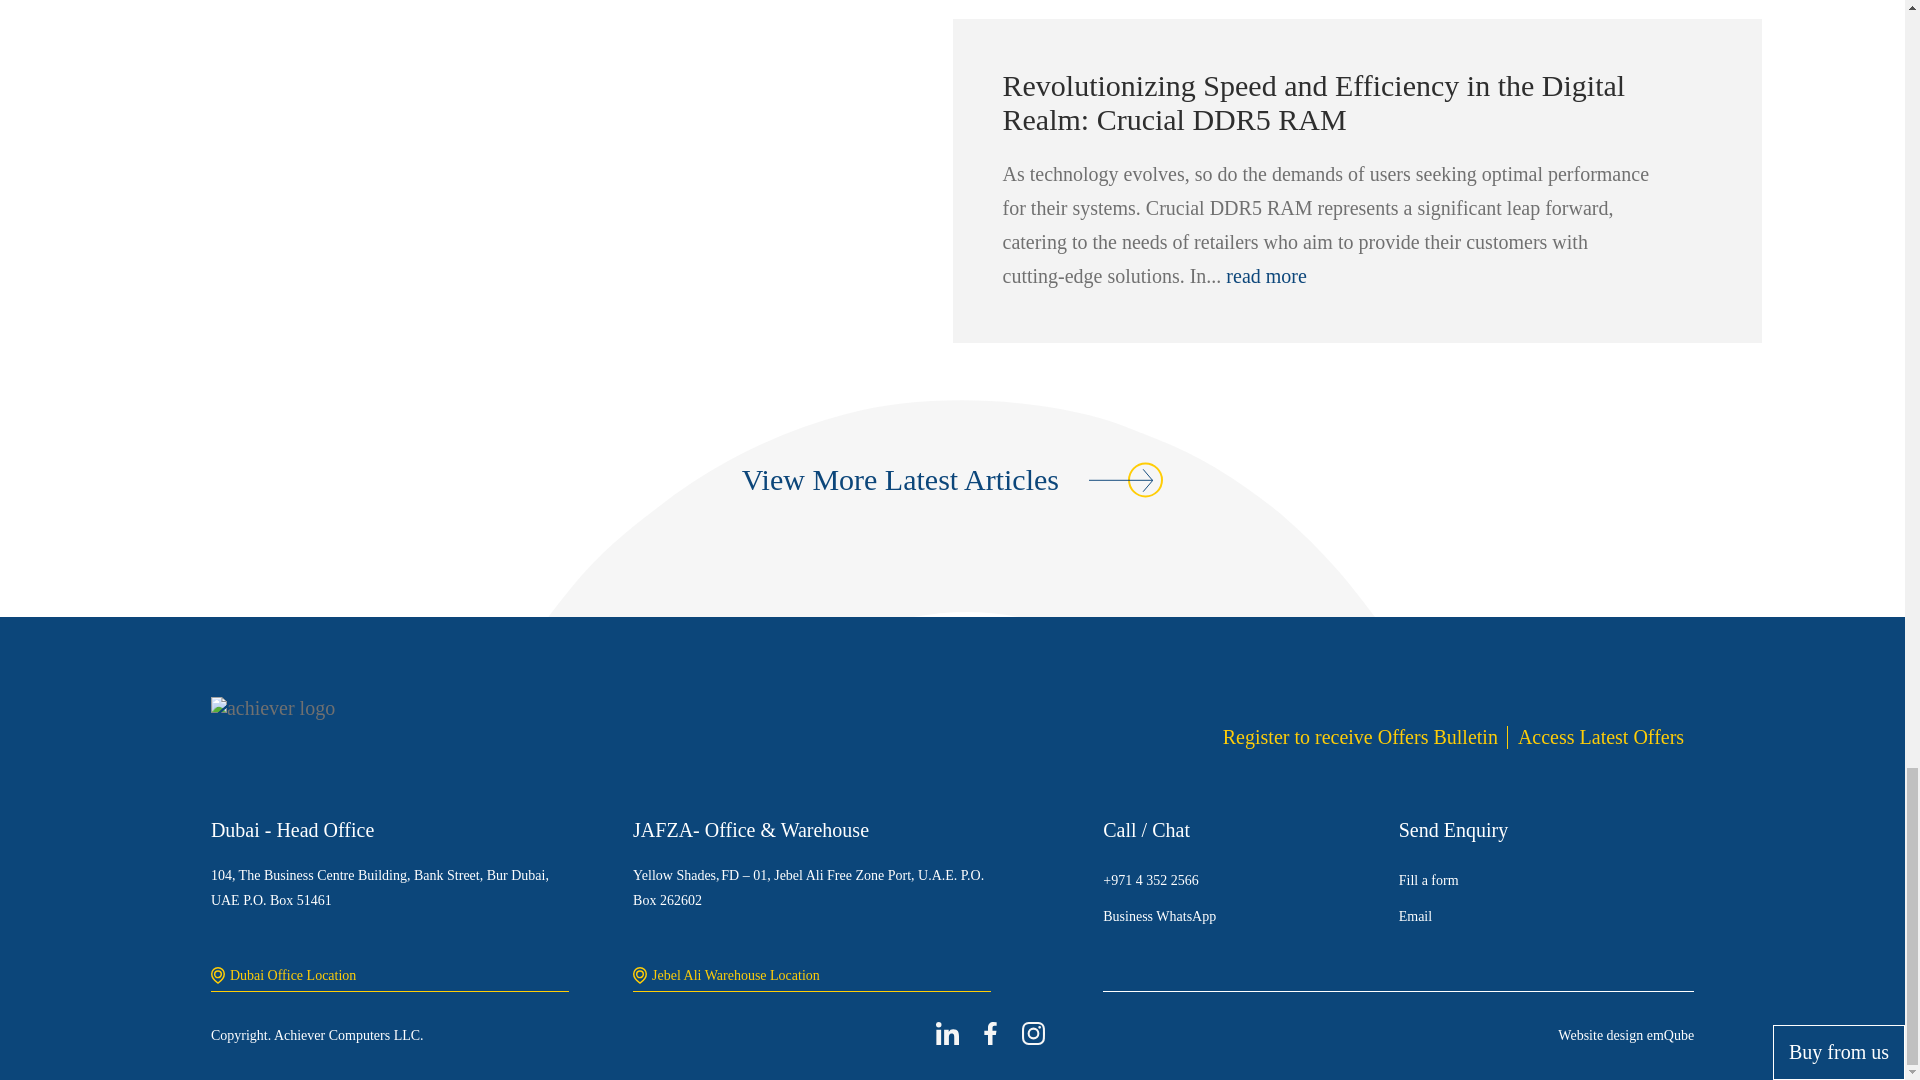 The width and height of the screenshot is (1920, 1080). What do you see at coordinates (1670, 1034) in the screenshot?
I see `emQube` at bounding box center [1670, 1034].